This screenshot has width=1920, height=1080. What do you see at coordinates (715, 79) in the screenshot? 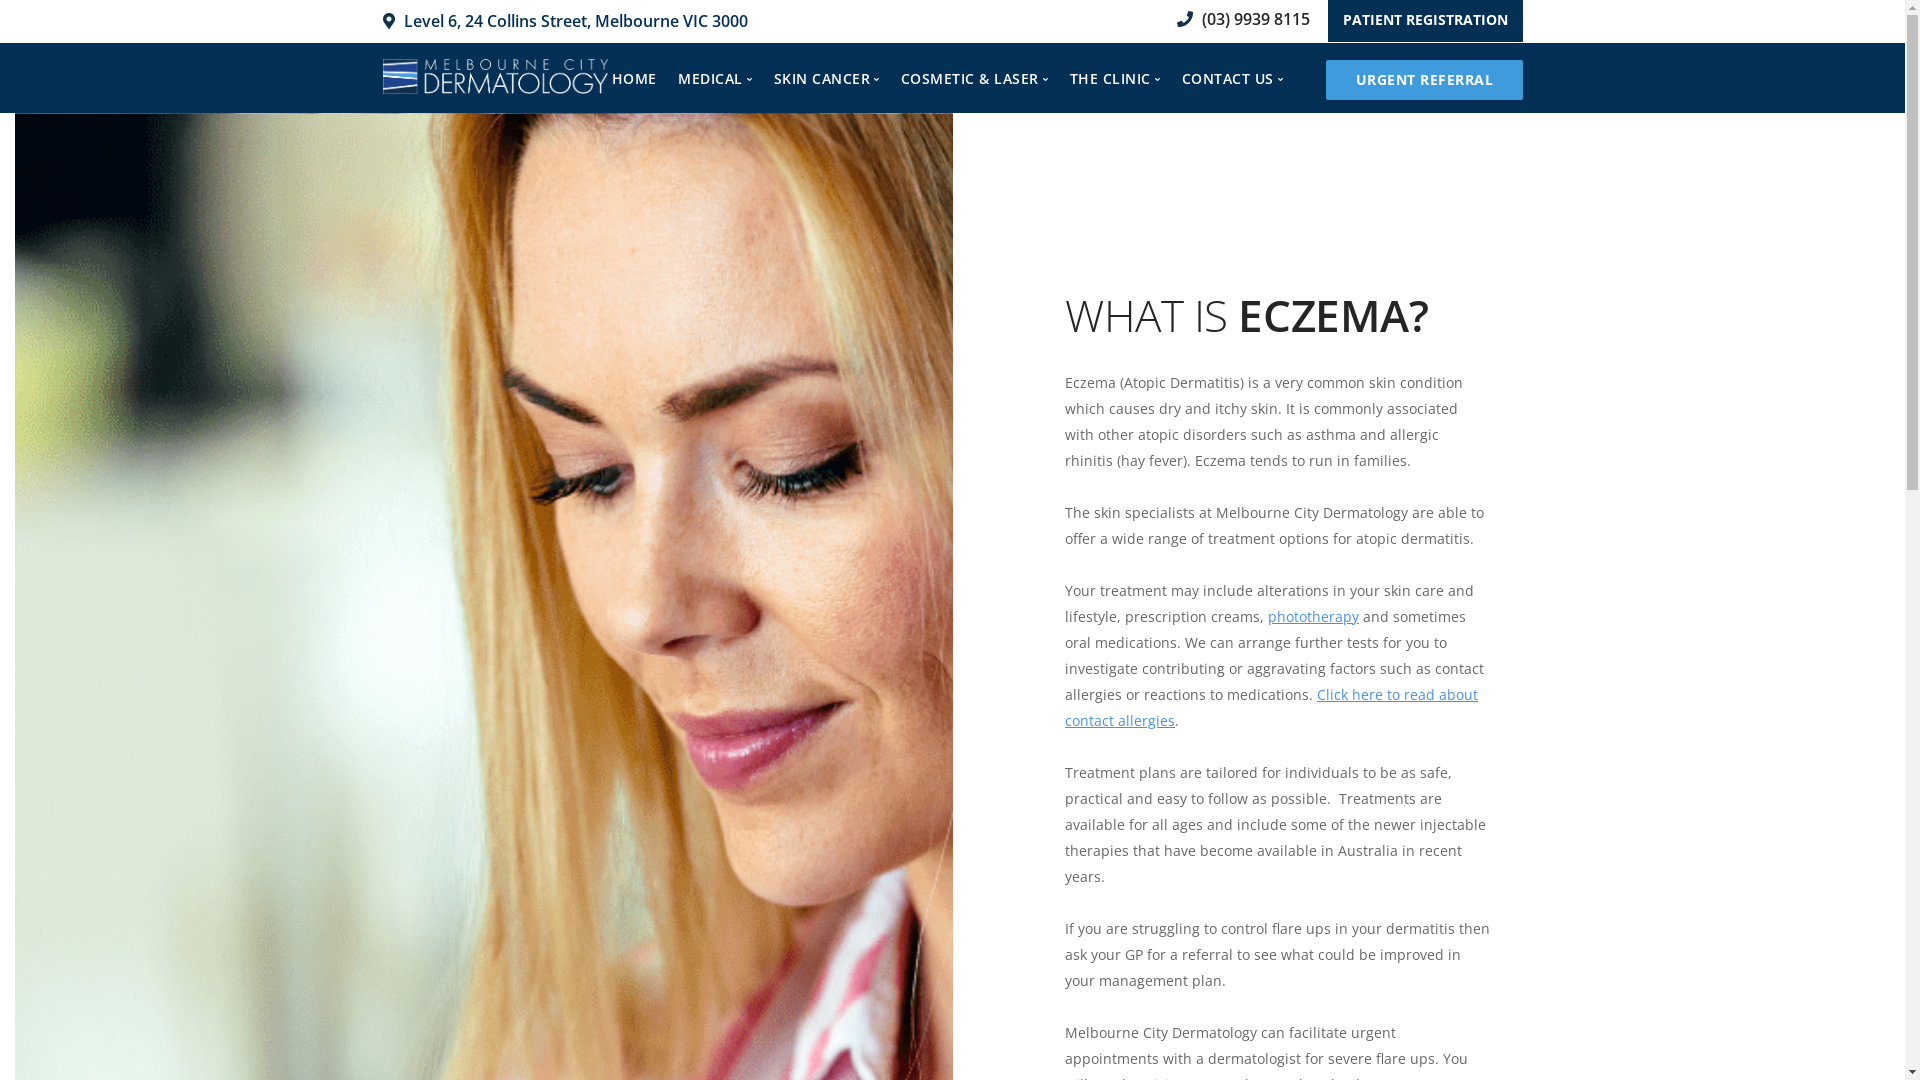
I see `MEDICAL` at bounding box center [715, 79].